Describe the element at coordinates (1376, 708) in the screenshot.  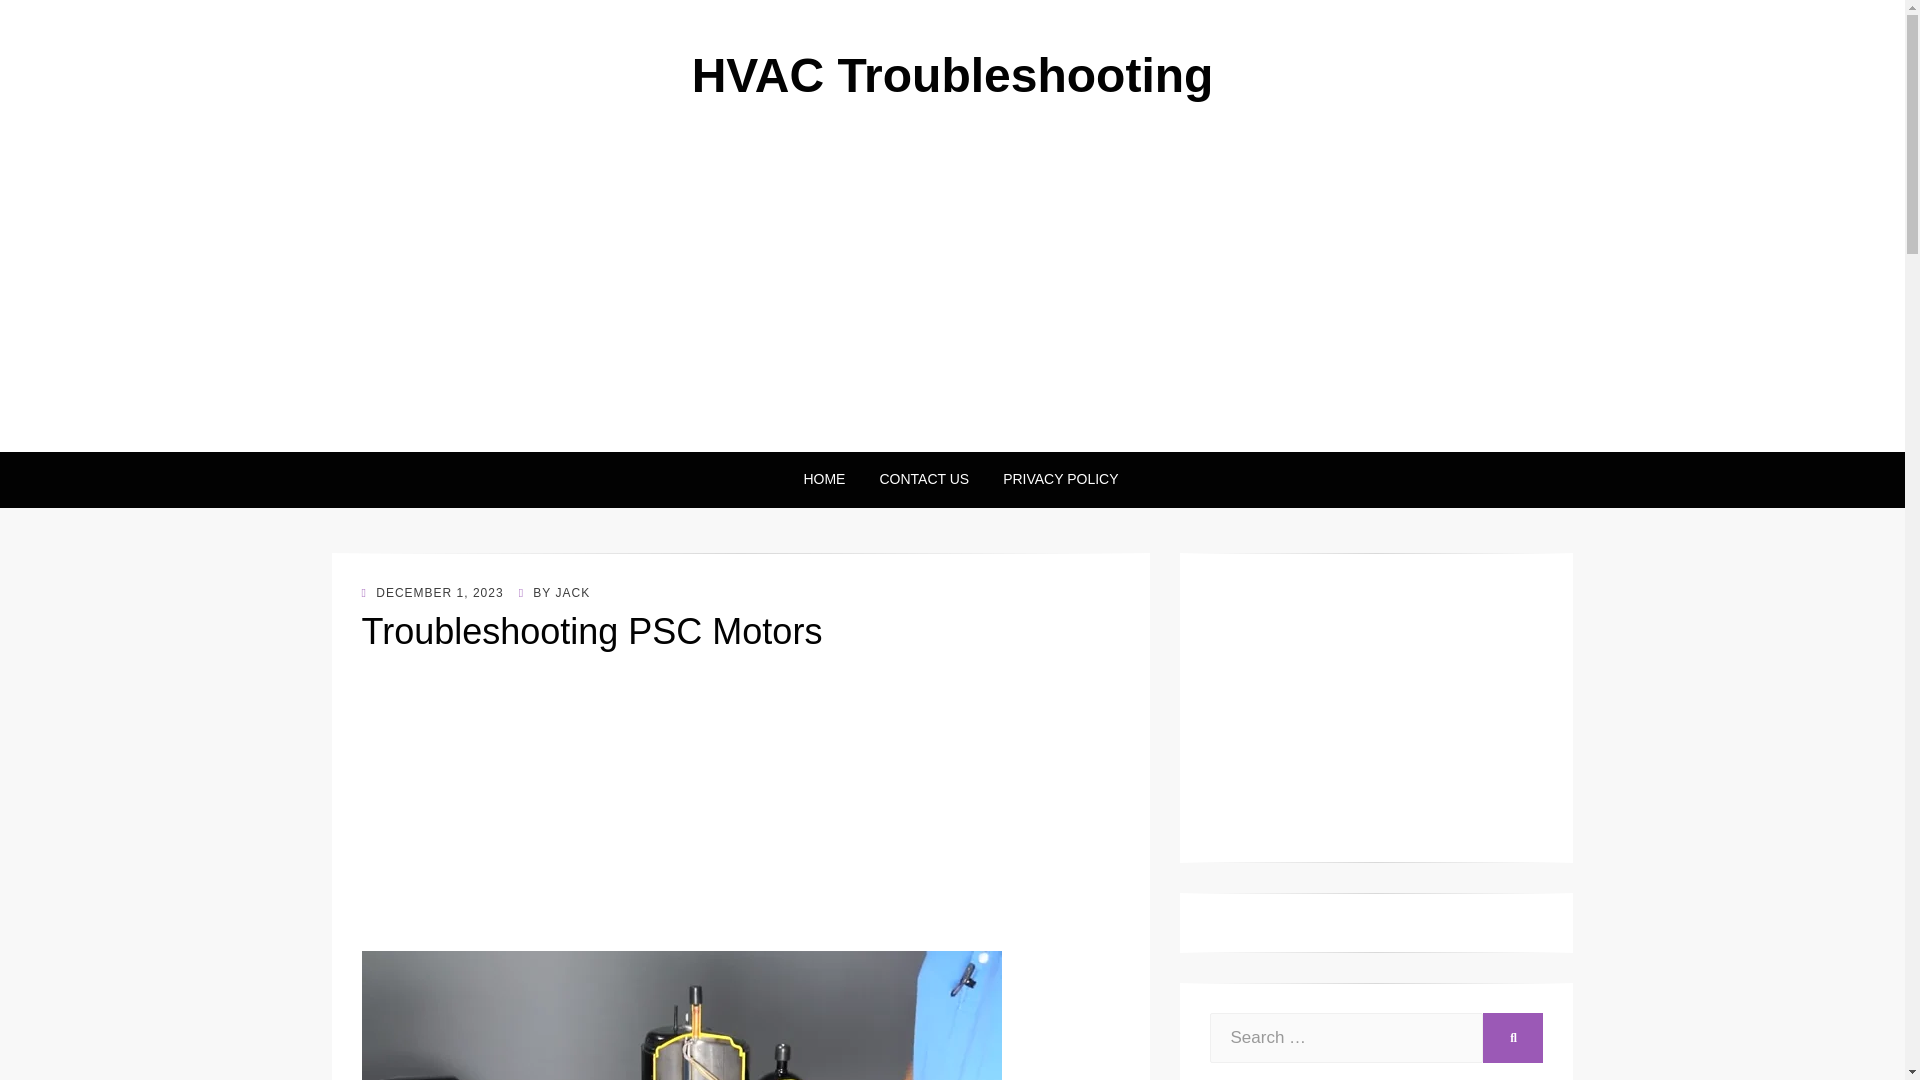
I see `Advertisement` at that location.